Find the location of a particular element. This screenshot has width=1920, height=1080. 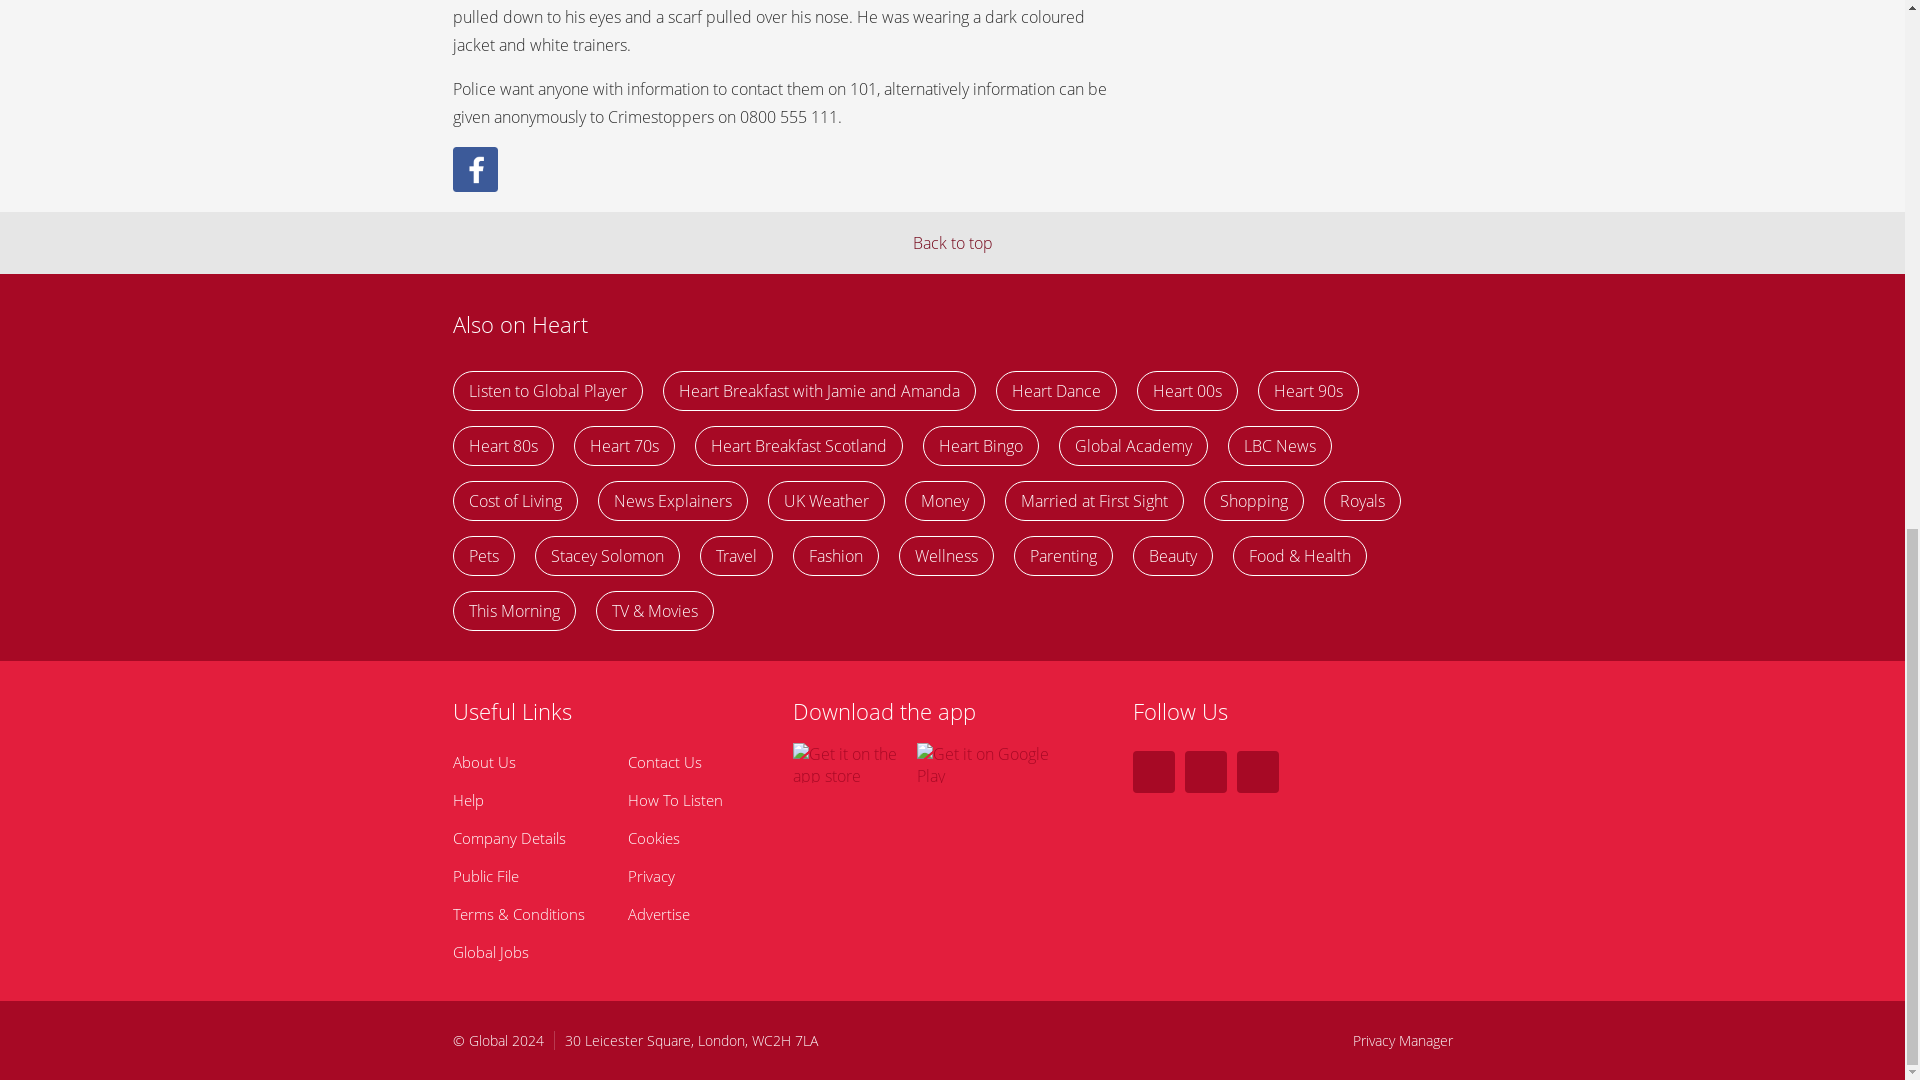

Follow Heart on Instagram is located at coordinates (1205, 771).